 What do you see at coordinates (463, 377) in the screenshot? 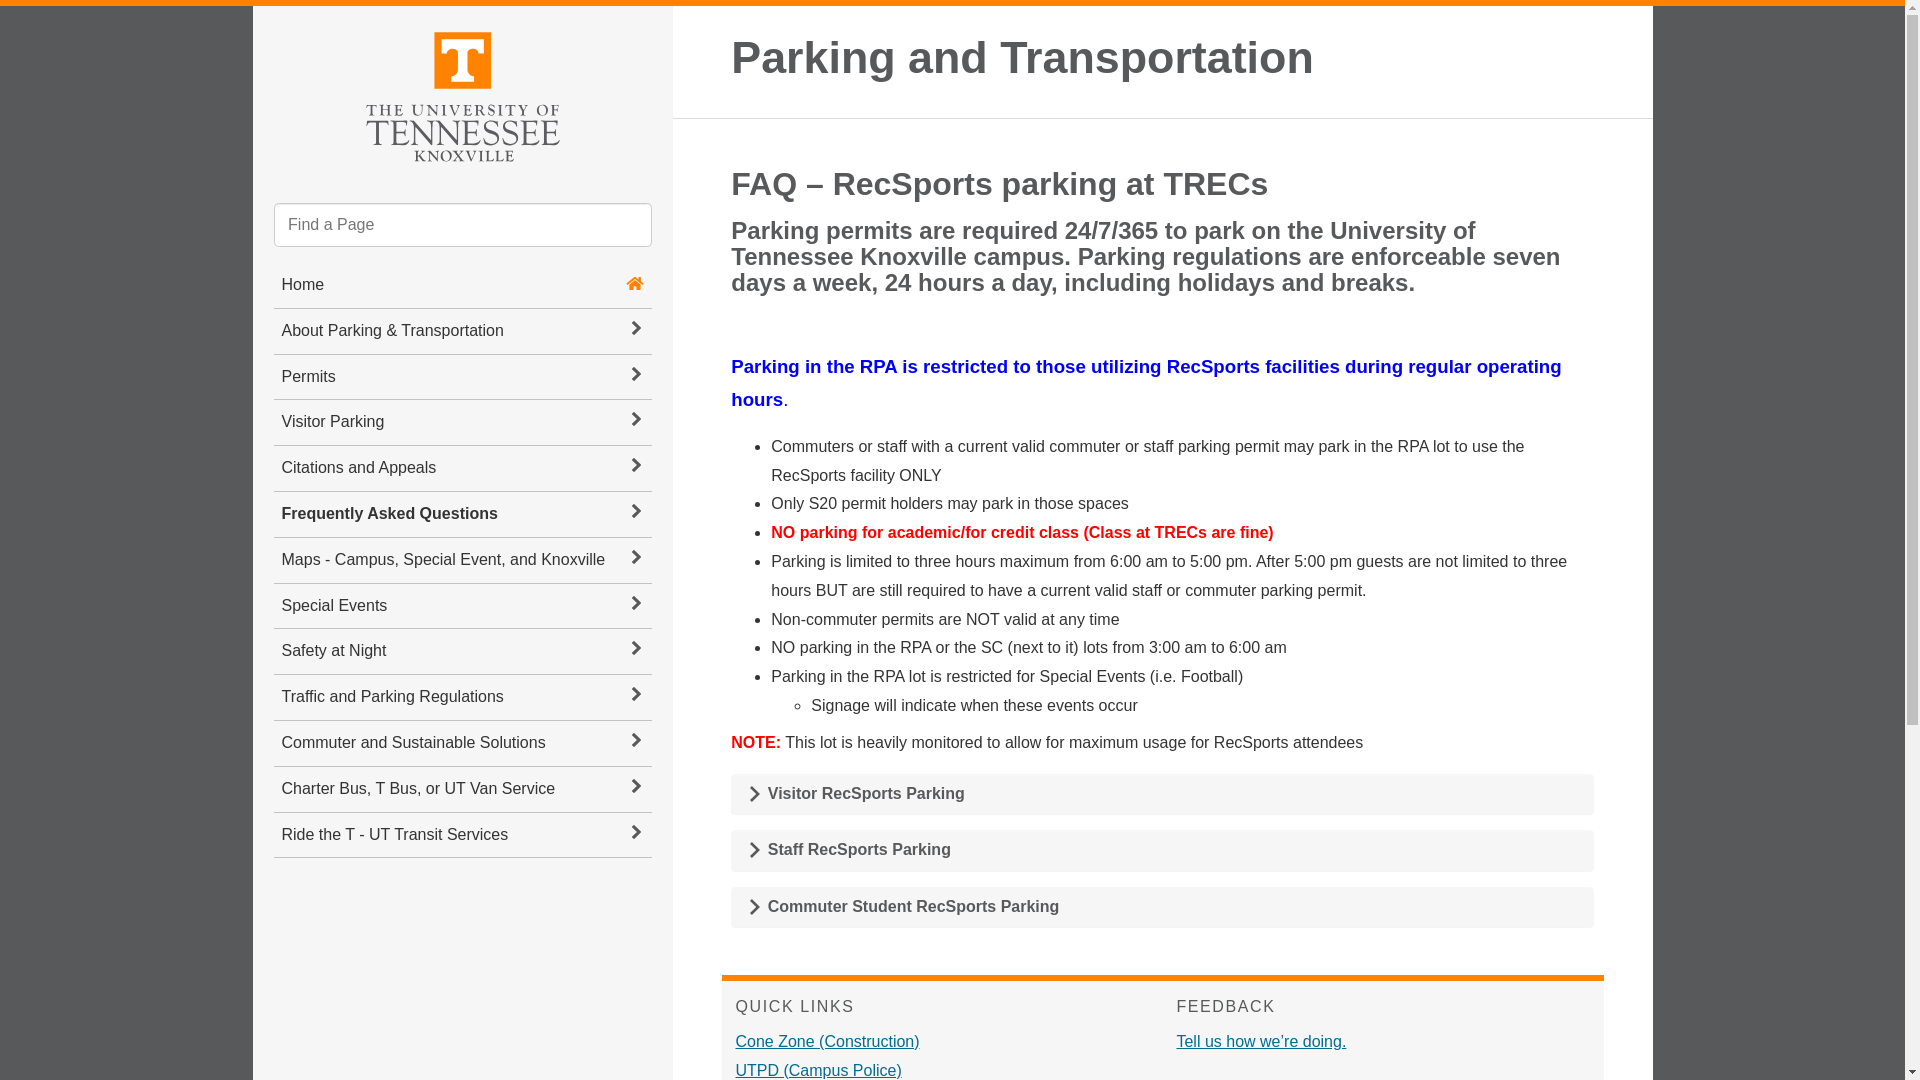
I see `Permits` at bounding box center [463, 377].